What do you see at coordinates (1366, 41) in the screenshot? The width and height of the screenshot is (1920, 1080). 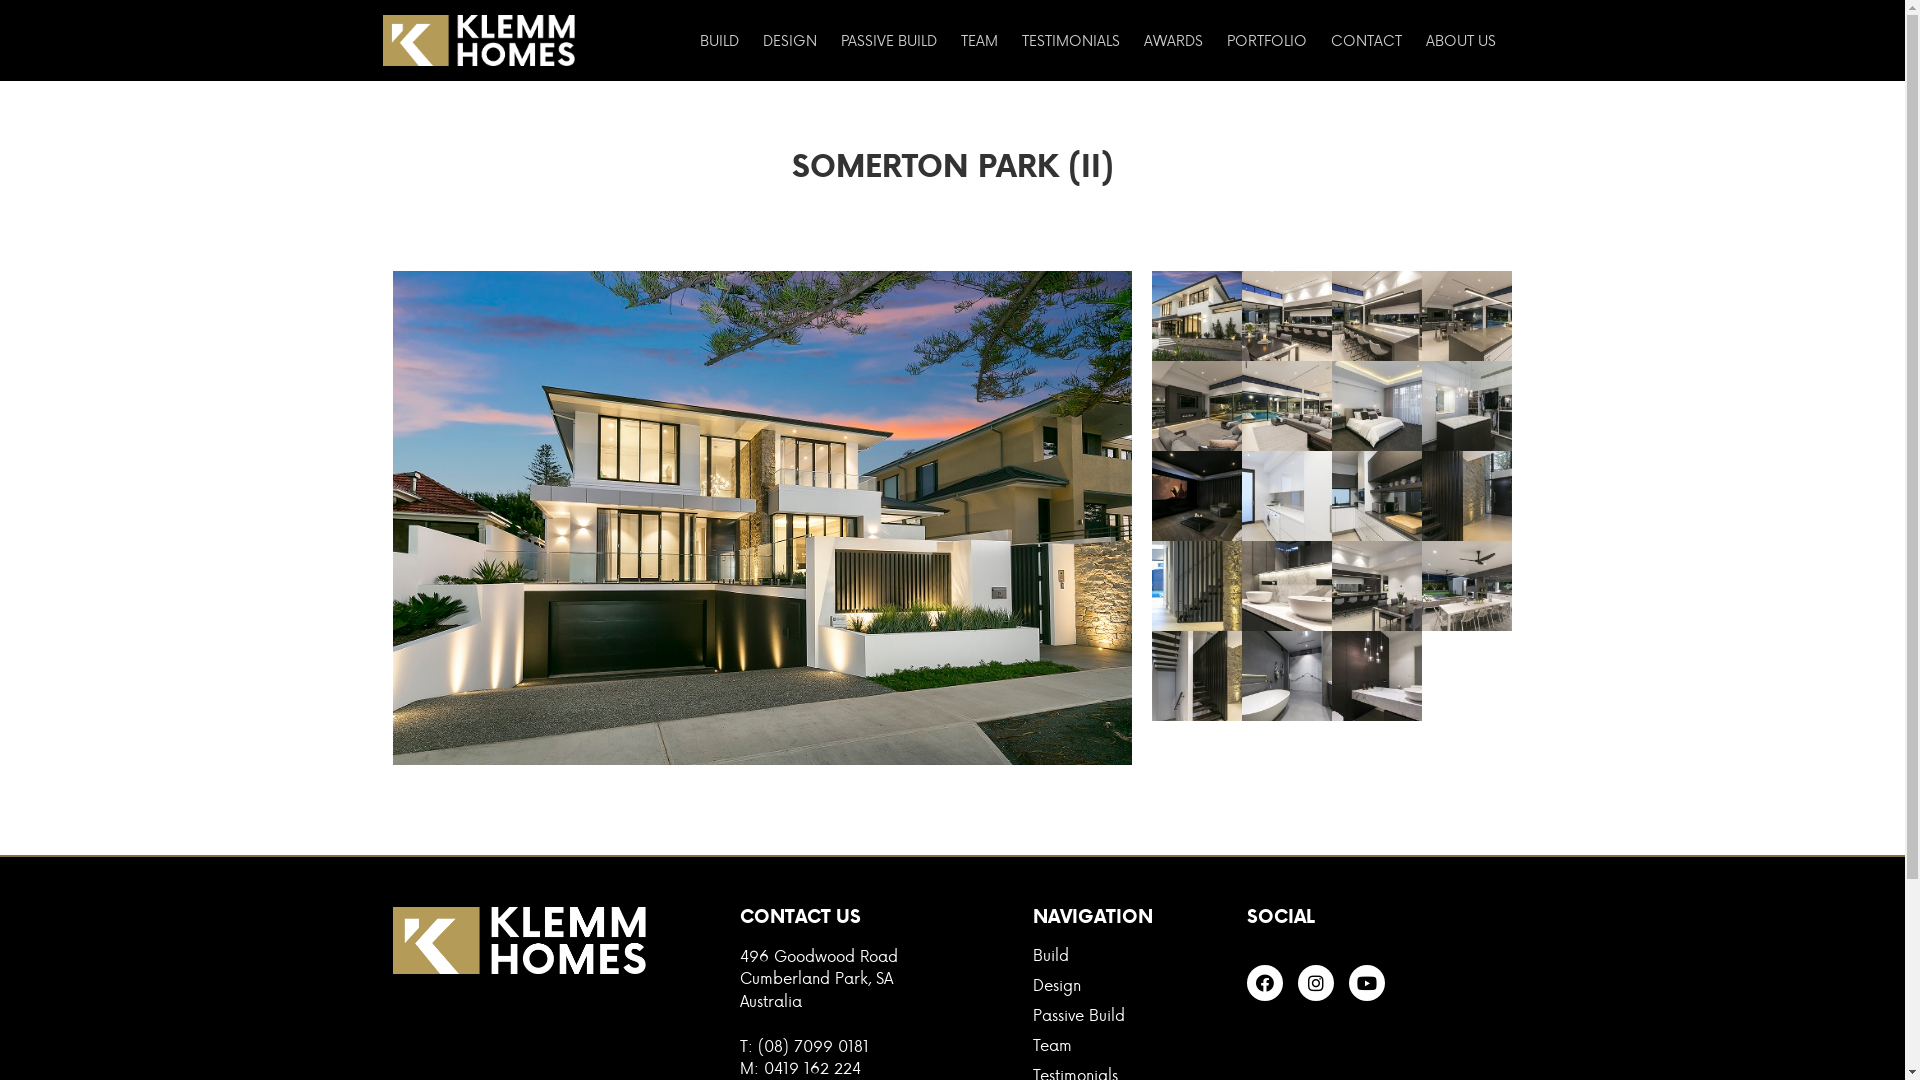 I see `CONTACT` at bounding box center [1366, 41].